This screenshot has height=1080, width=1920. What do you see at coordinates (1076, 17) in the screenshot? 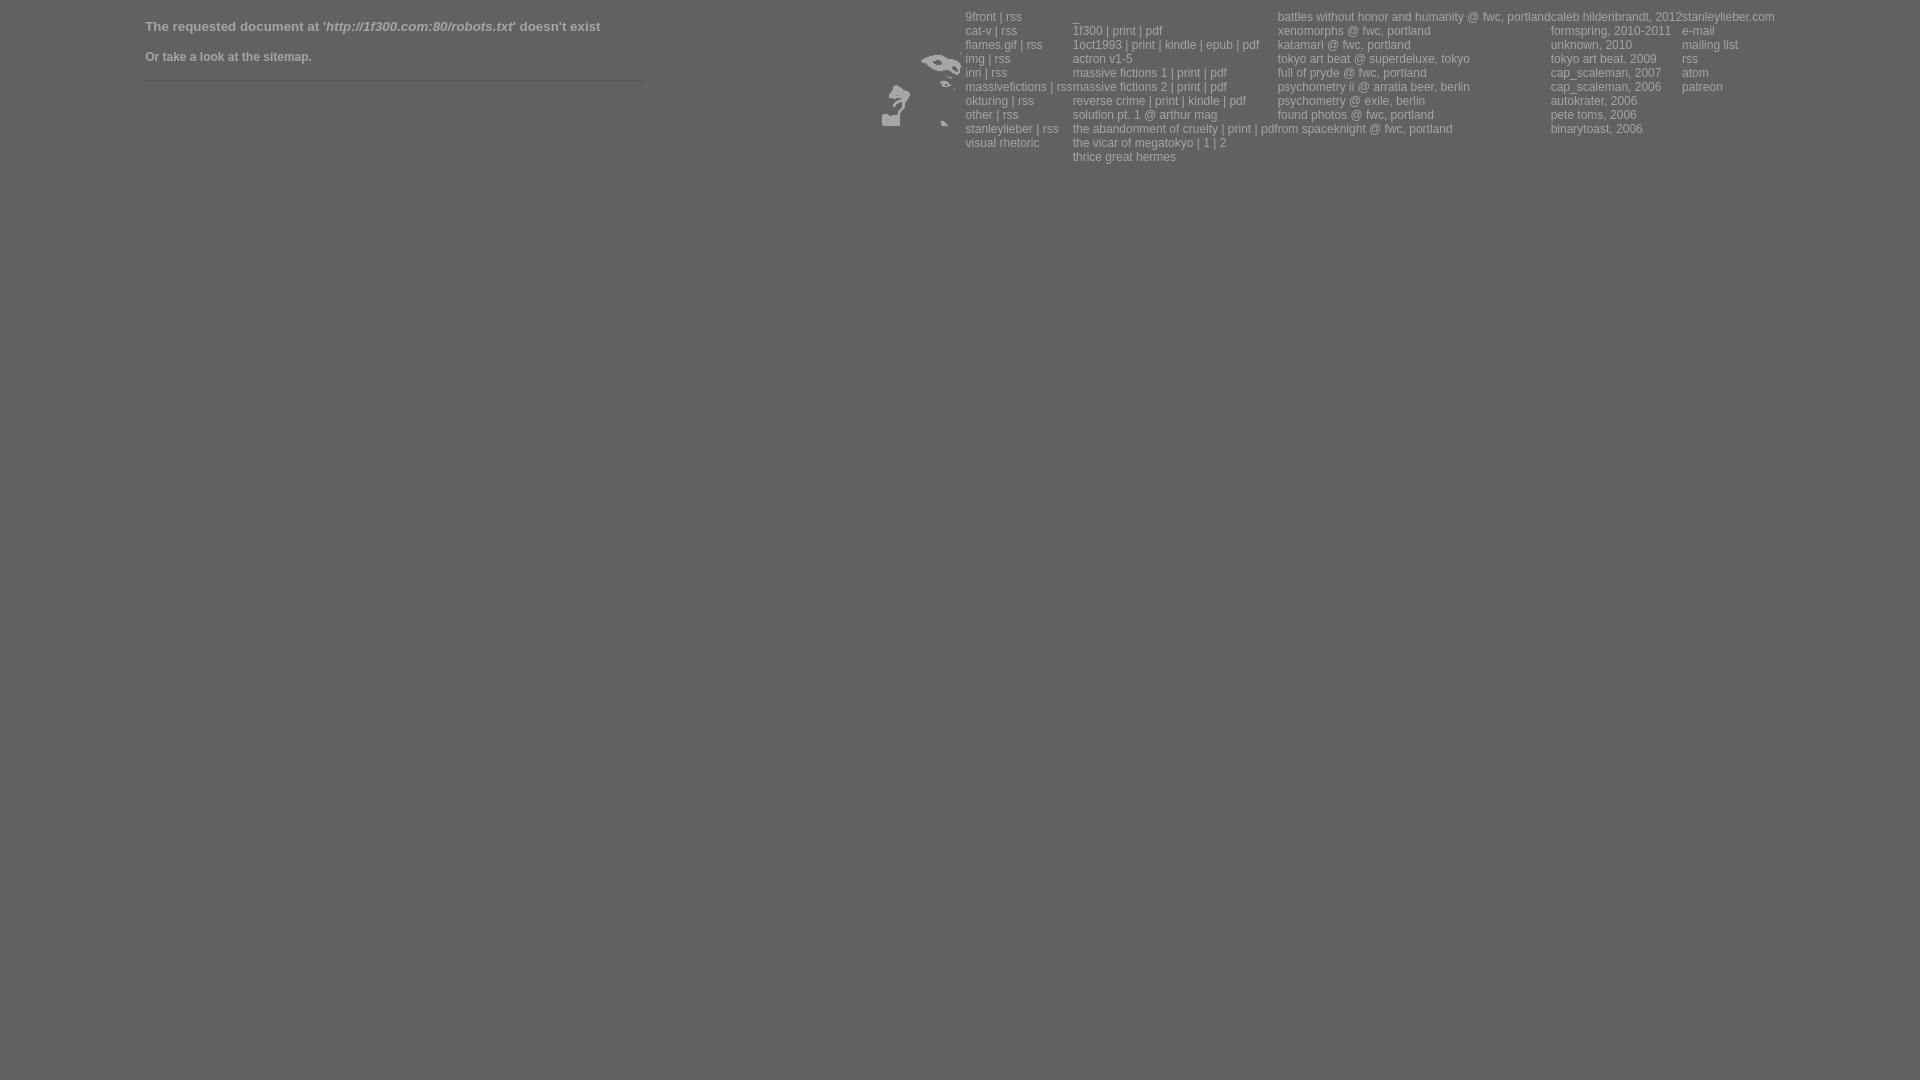
I see `_` at bounding box center [1076, 17].